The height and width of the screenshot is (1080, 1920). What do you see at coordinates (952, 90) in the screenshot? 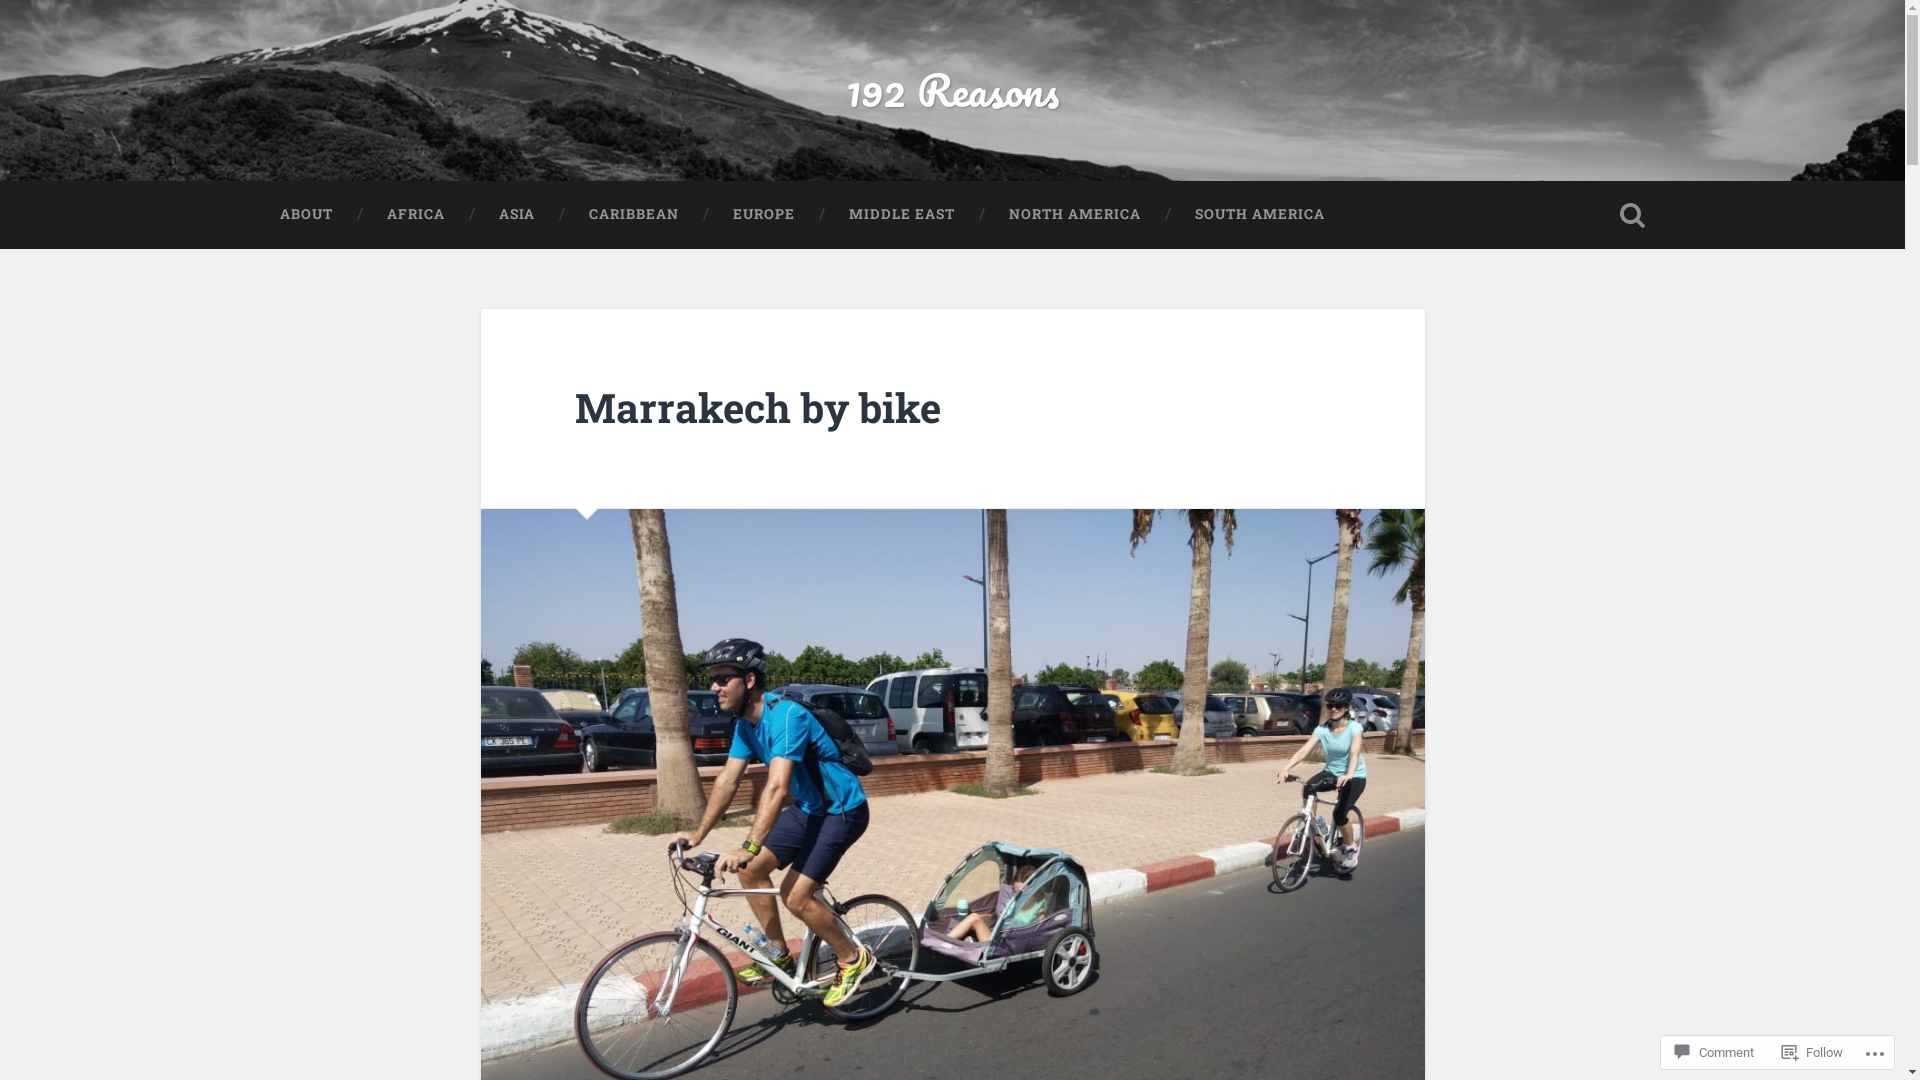
I see `192 Reasons` at bounding box center [952, 90].